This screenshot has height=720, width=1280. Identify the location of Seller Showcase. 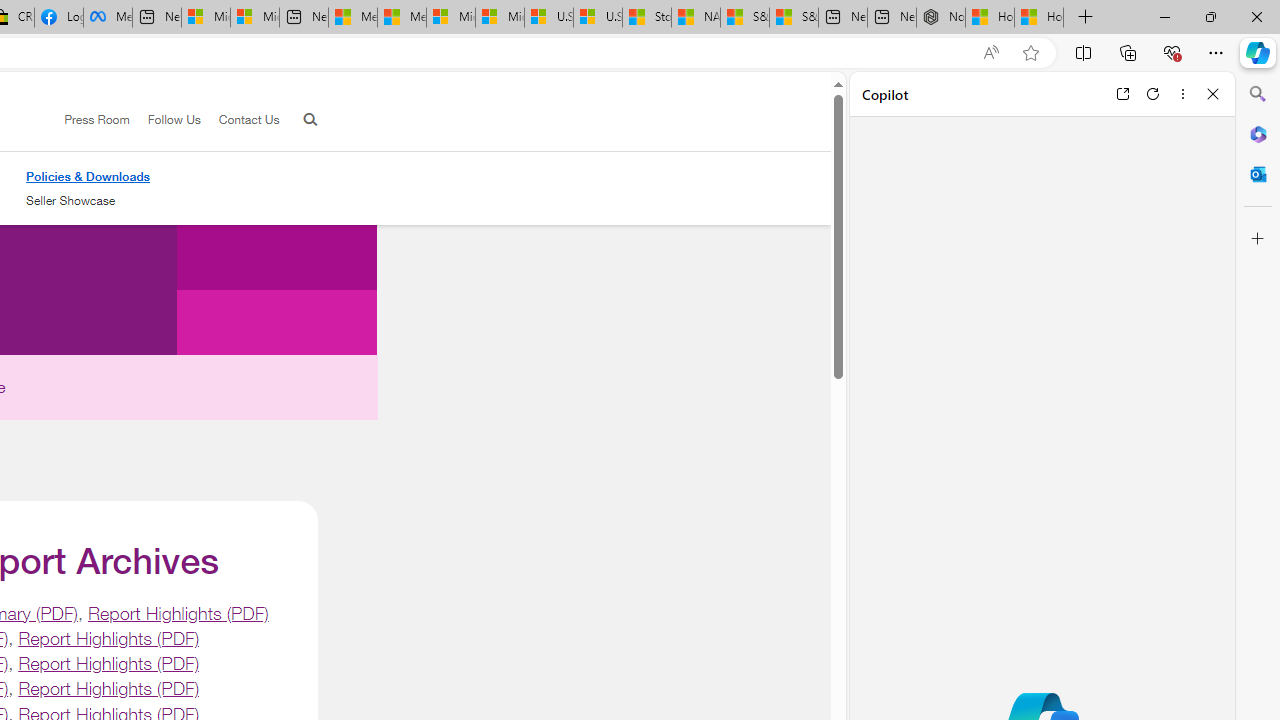
(88, 201).